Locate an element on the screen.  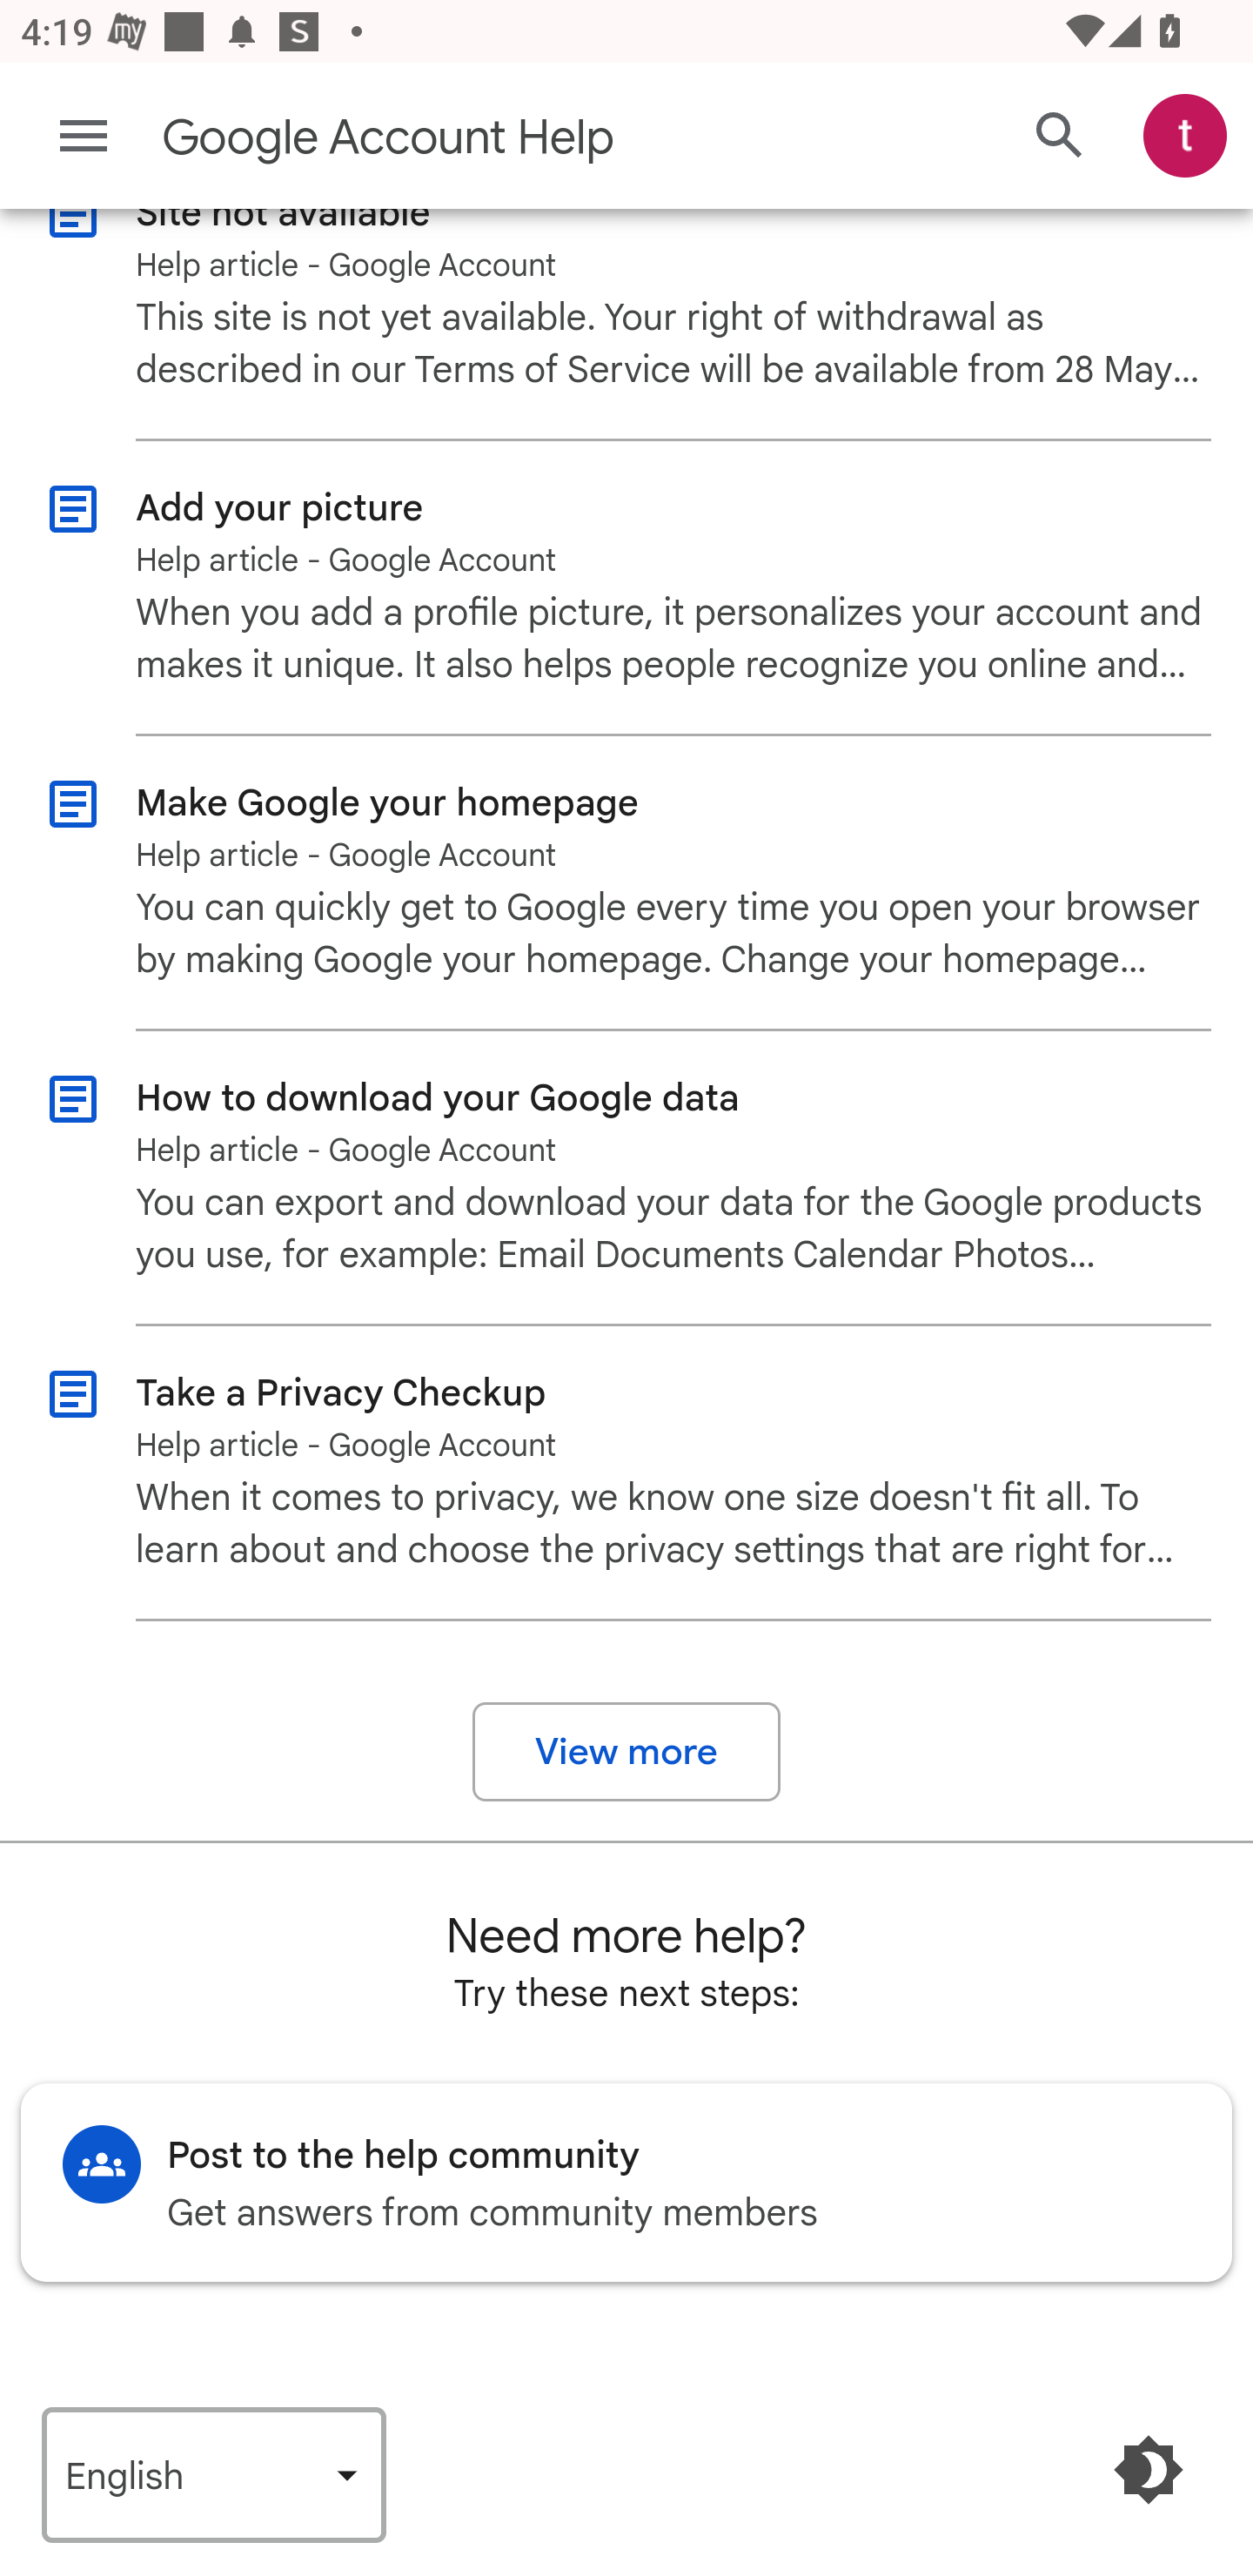
Language (English‎) is located at coordinates (213, 2473).